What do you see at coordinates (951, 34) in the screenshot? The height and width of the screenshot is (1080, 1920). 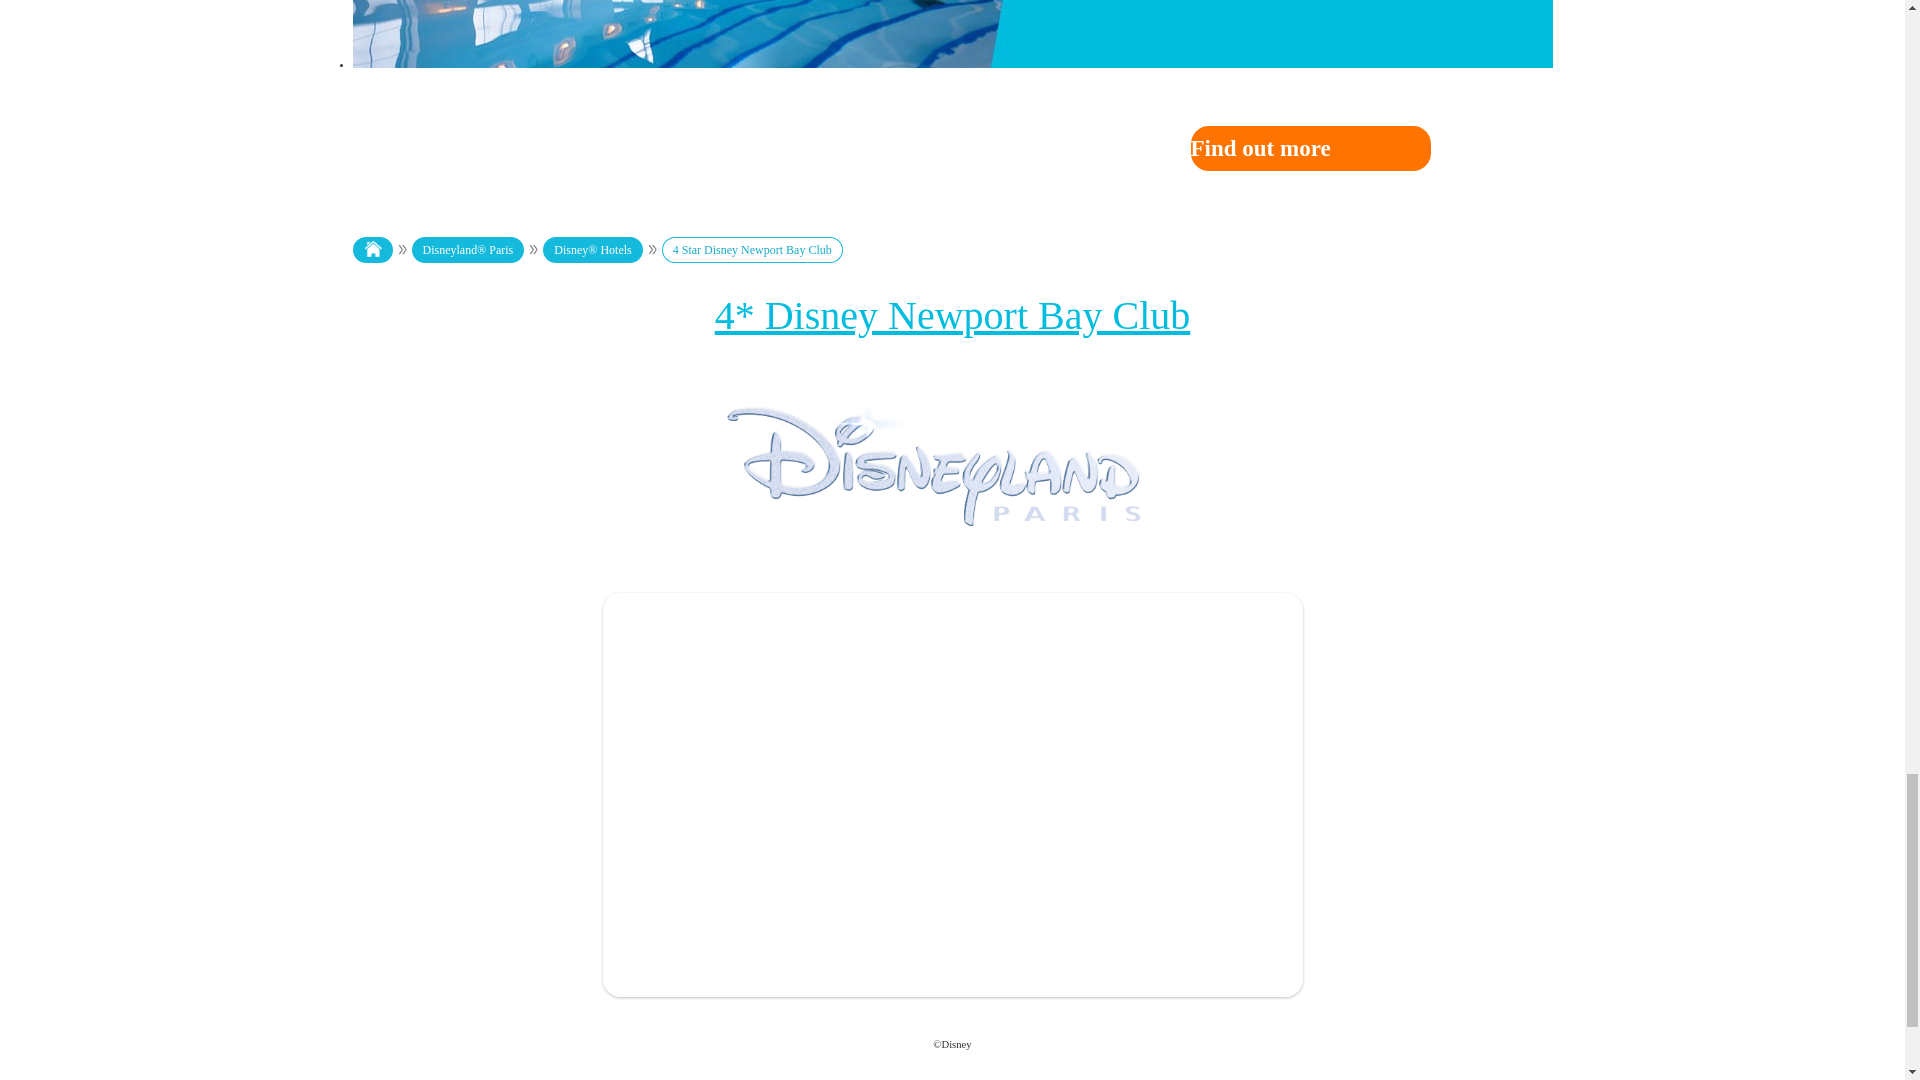 I see `Fantastic hotel facilities` at bounding box center [951, 34].